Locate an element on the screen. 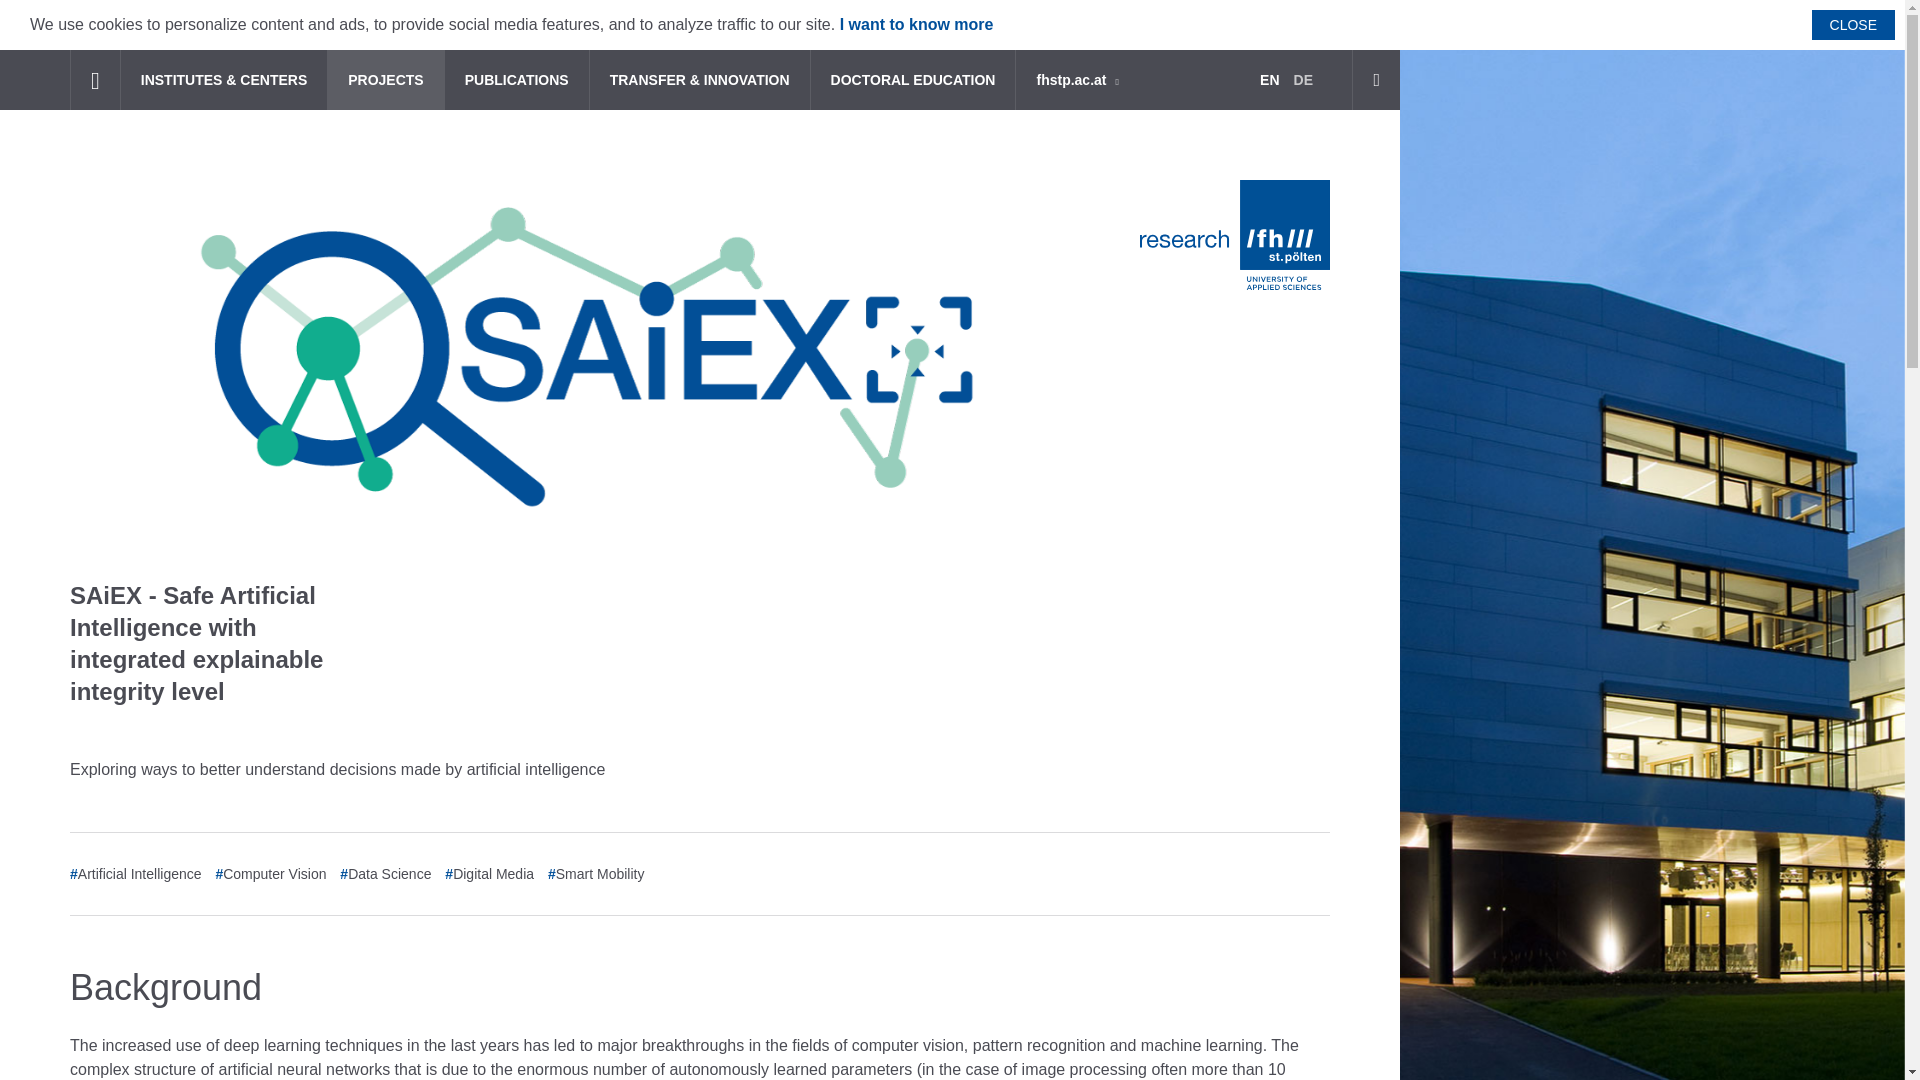  DOCTORAL EDUCATION is located at coordinates (912, 80).